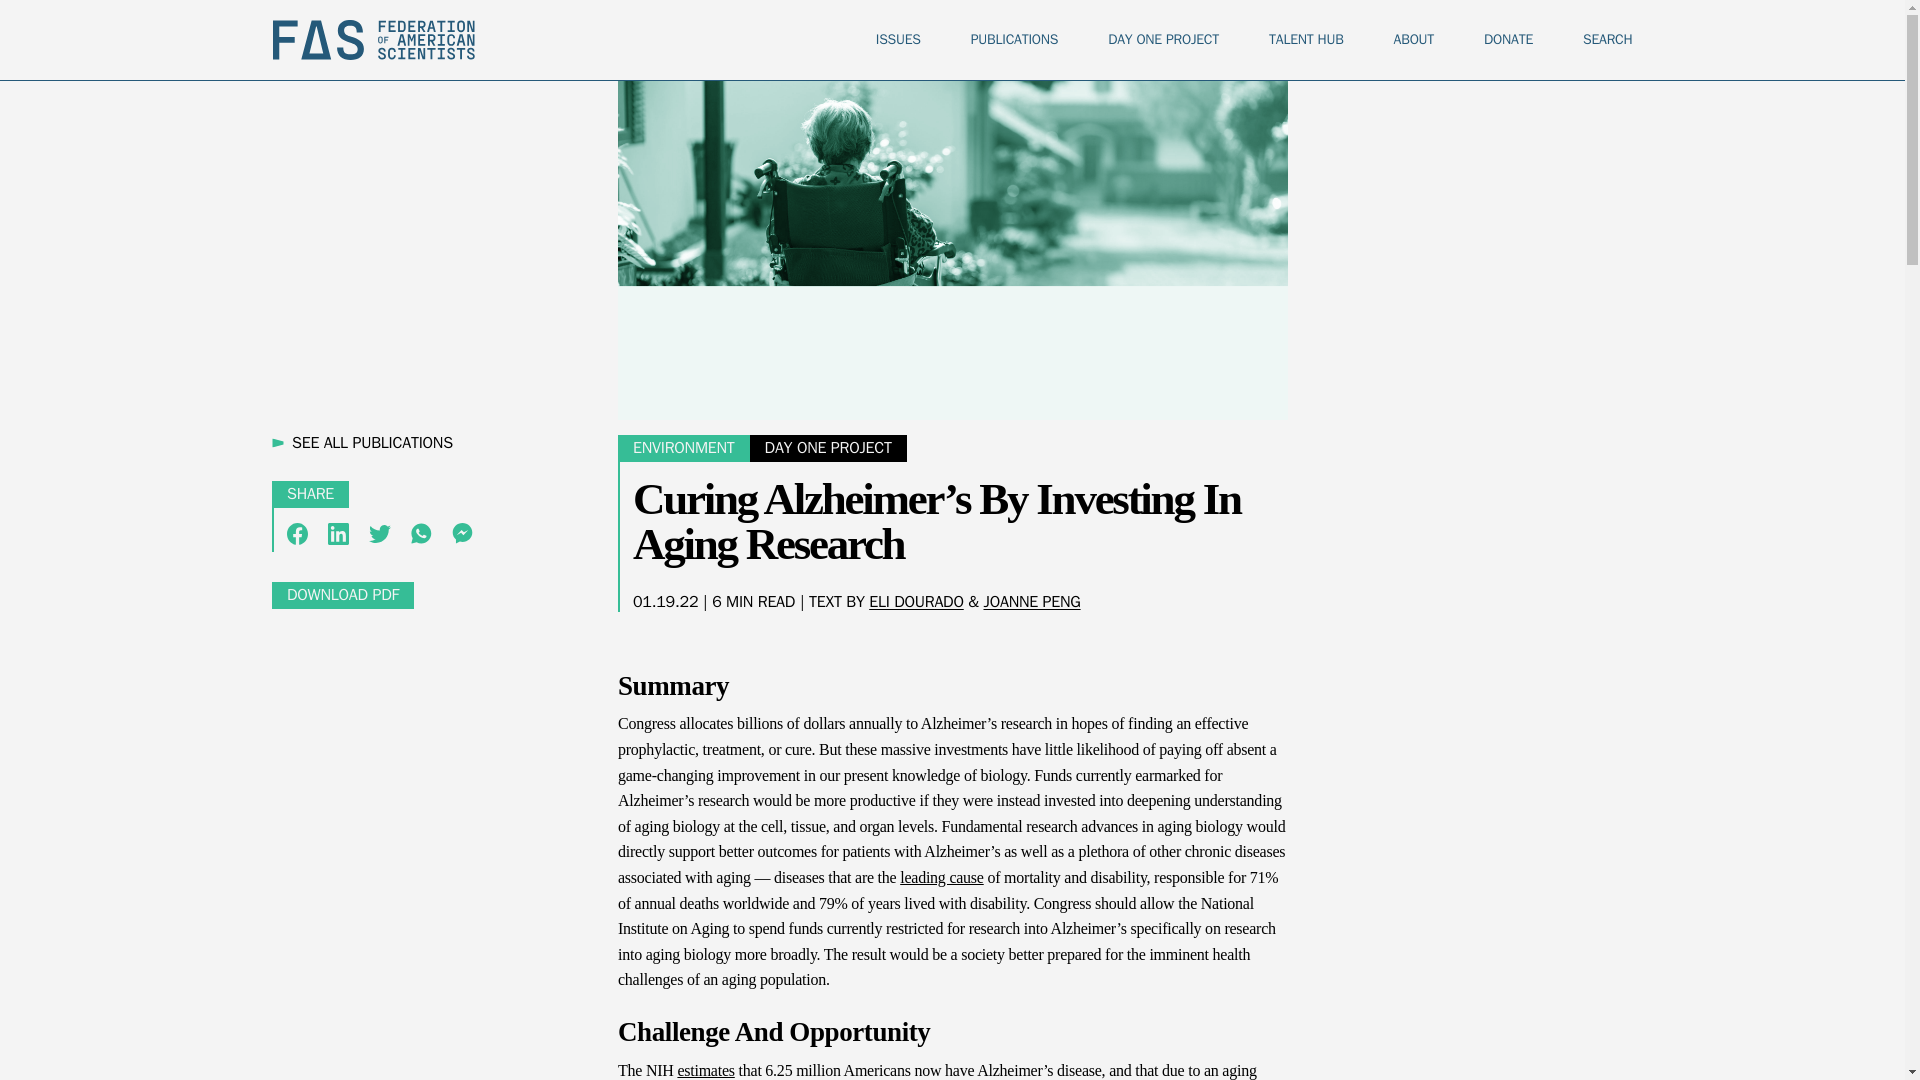 The width and height of the screenshot is (1920, 1080). I want to click on ISSUES, so click(898, 39).